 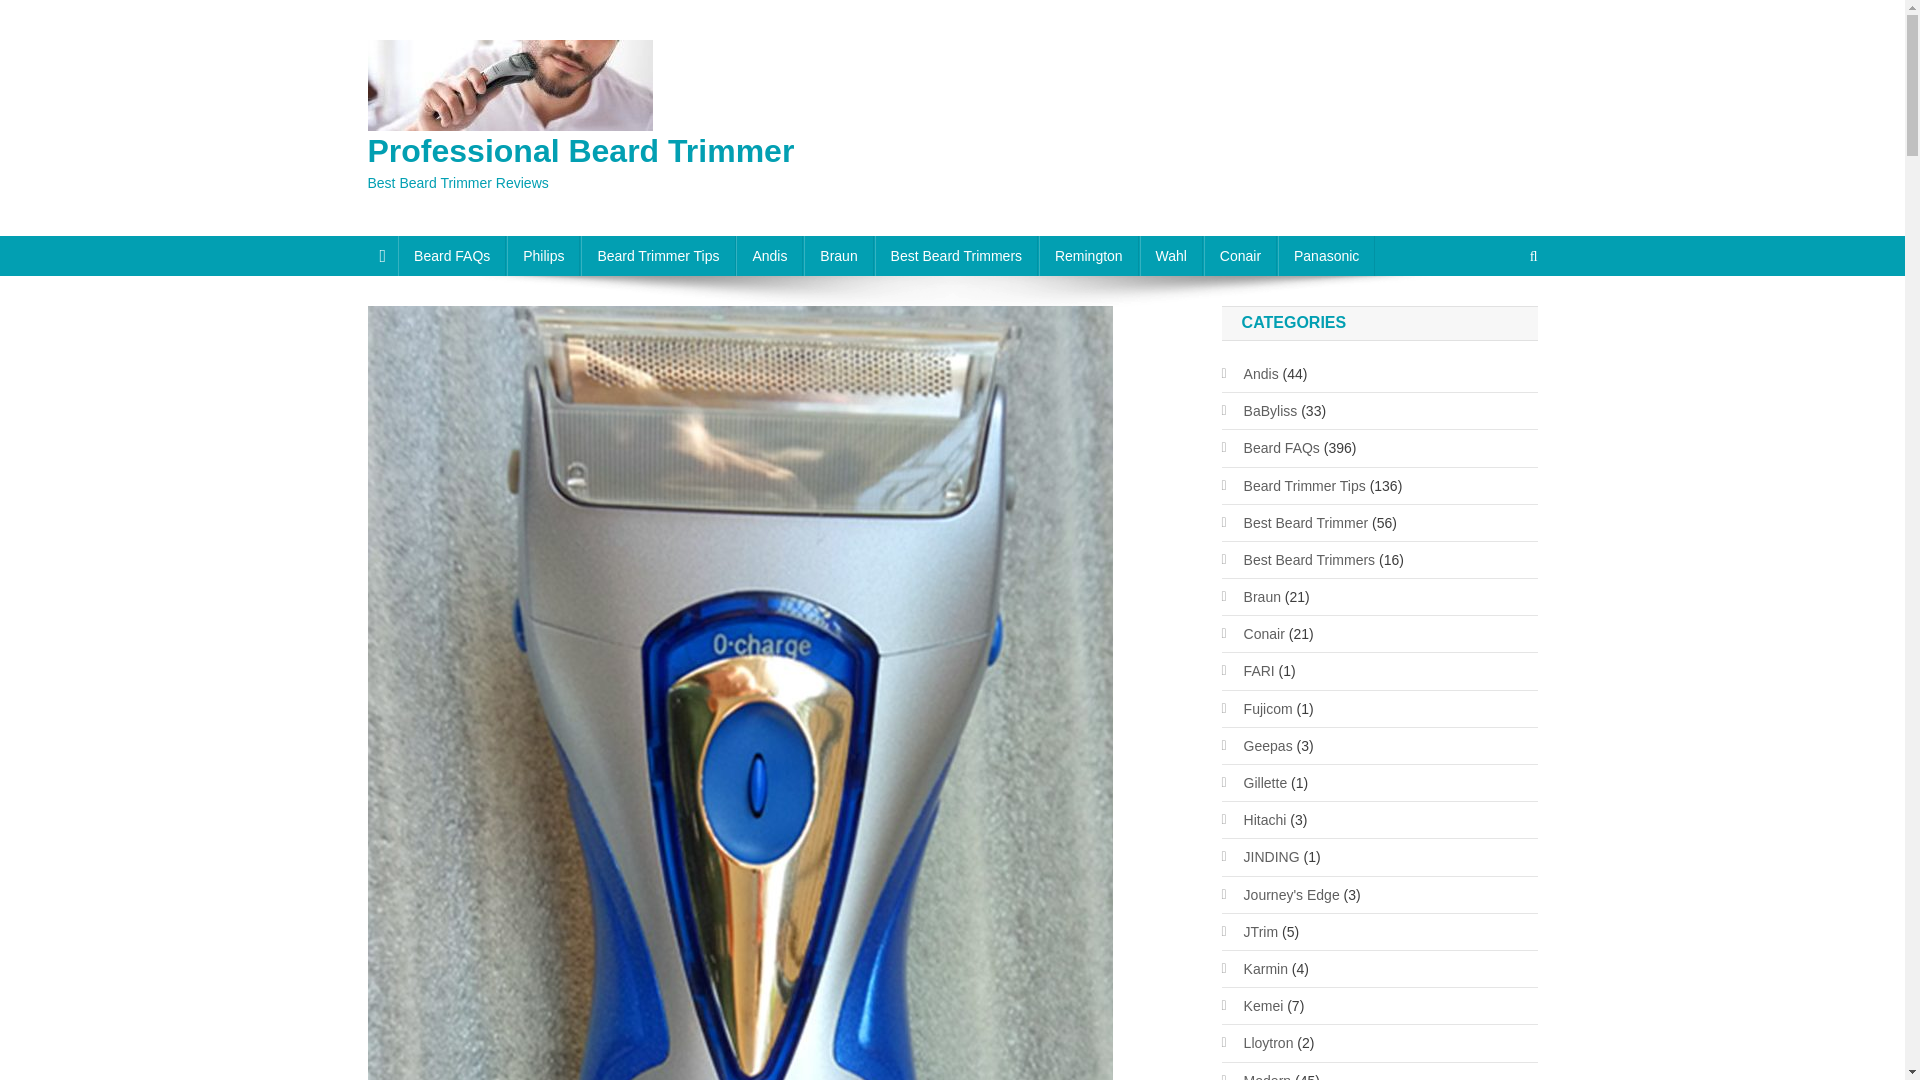 I want to click on Philips, so click(x=542, y=256).